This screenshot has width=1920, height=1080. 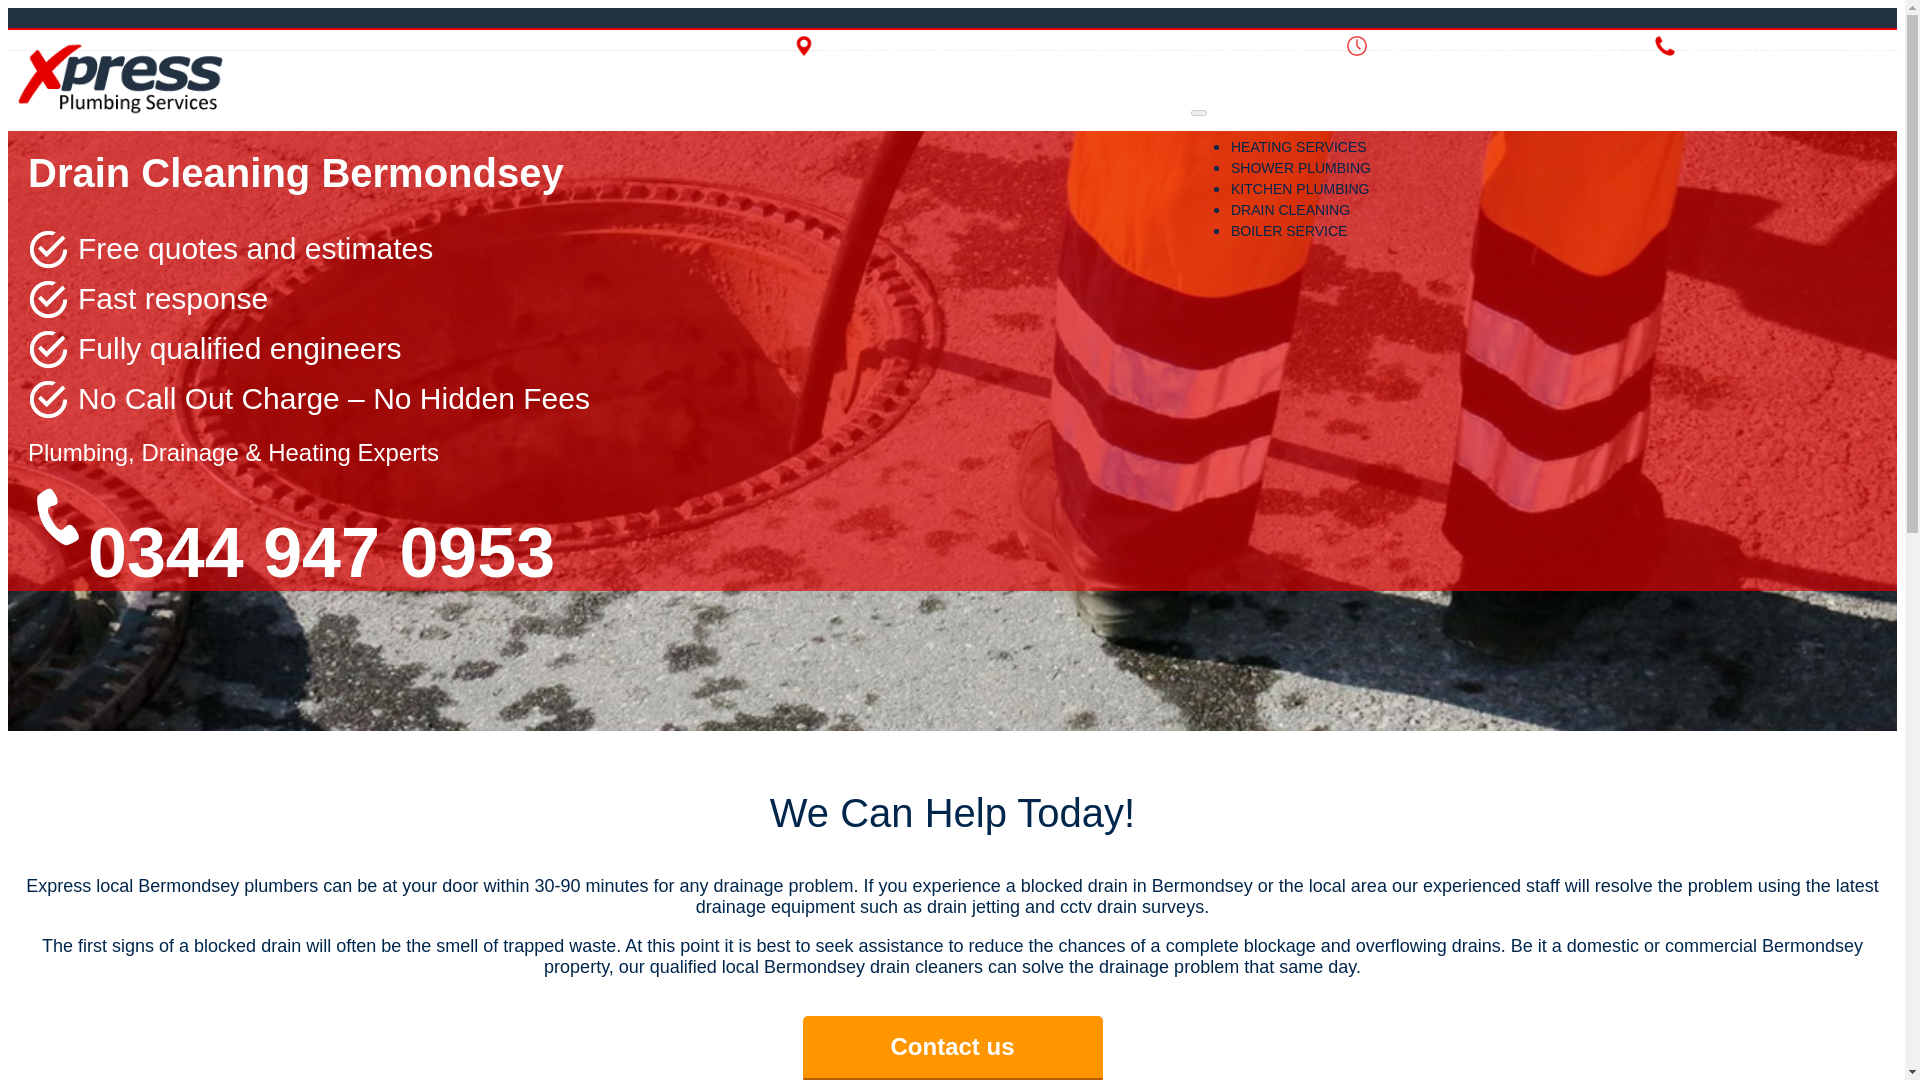 What do you see at coordinates (1826, 46) in the screenshot?
I see `0344 947 0953` at bounding box center [1826, 46].